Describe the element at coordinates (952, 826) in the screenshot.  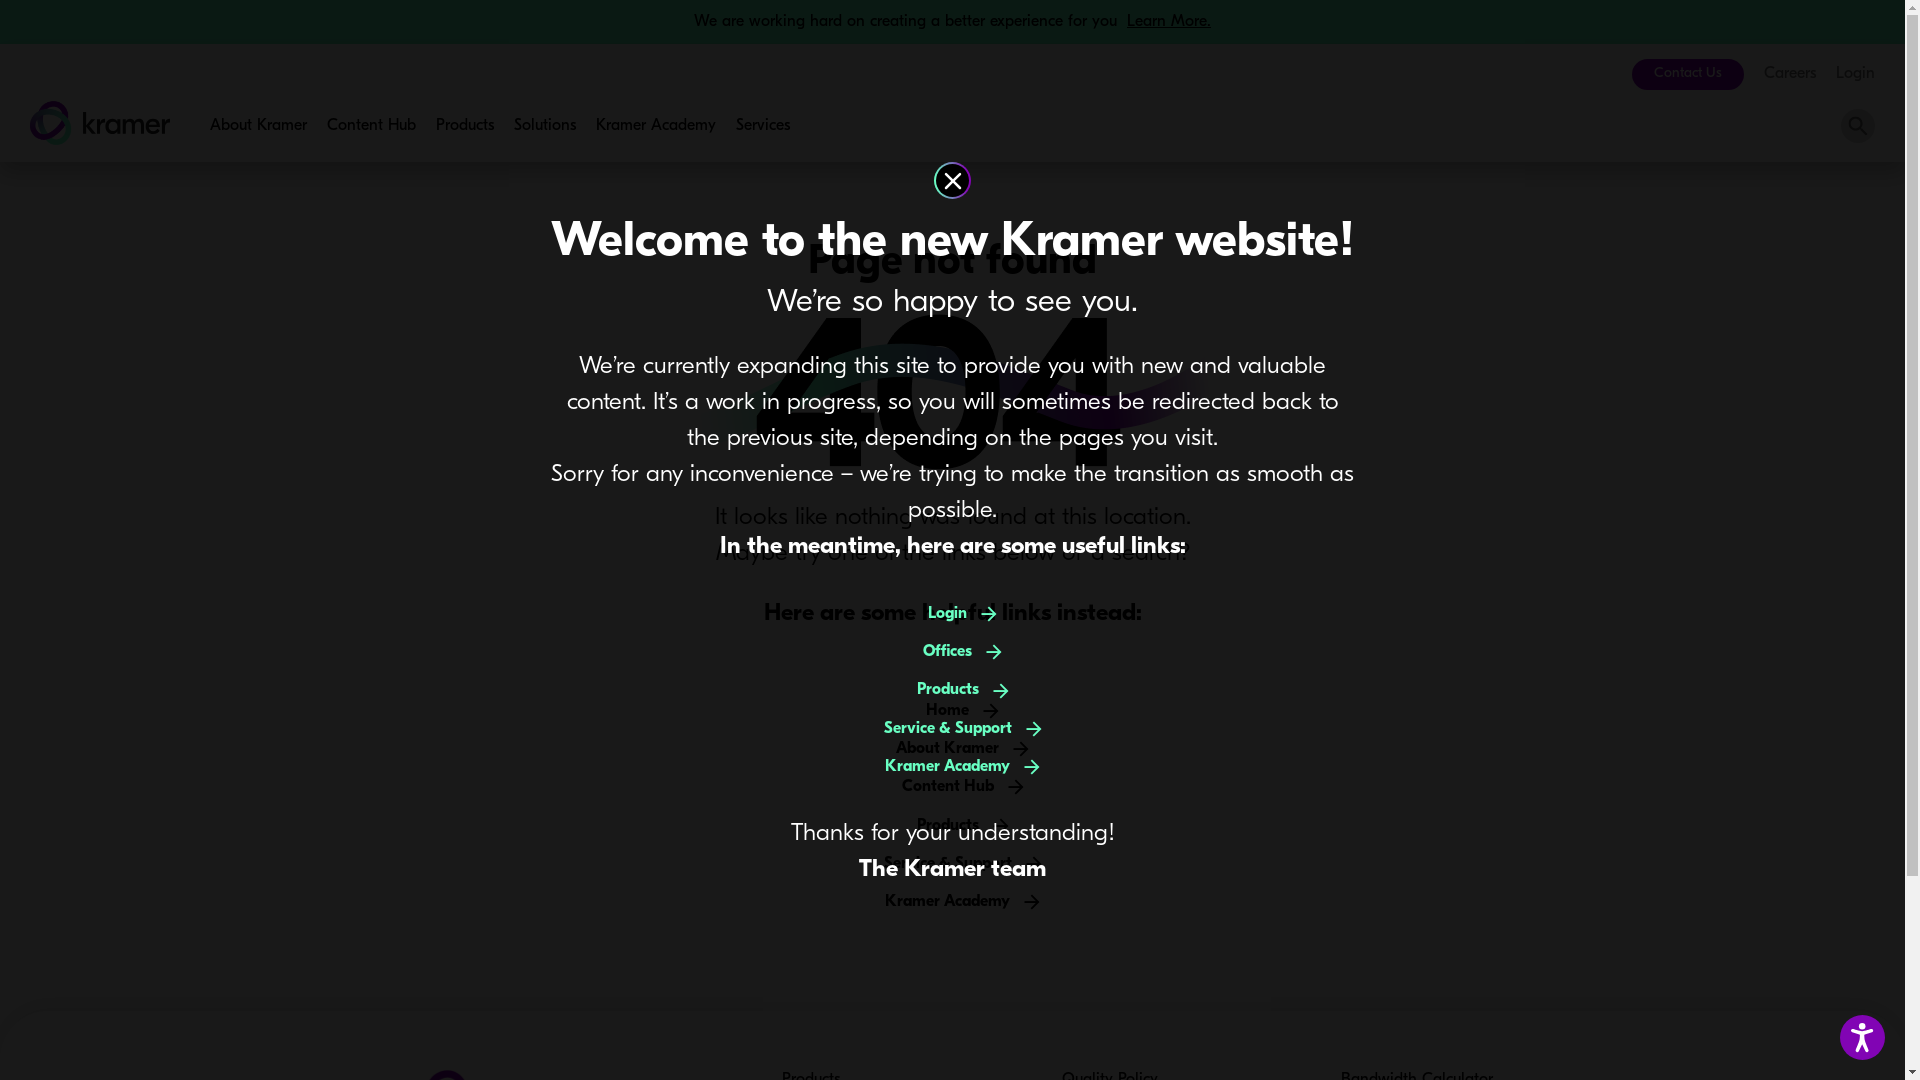
I see `Products
New Window` at that location.